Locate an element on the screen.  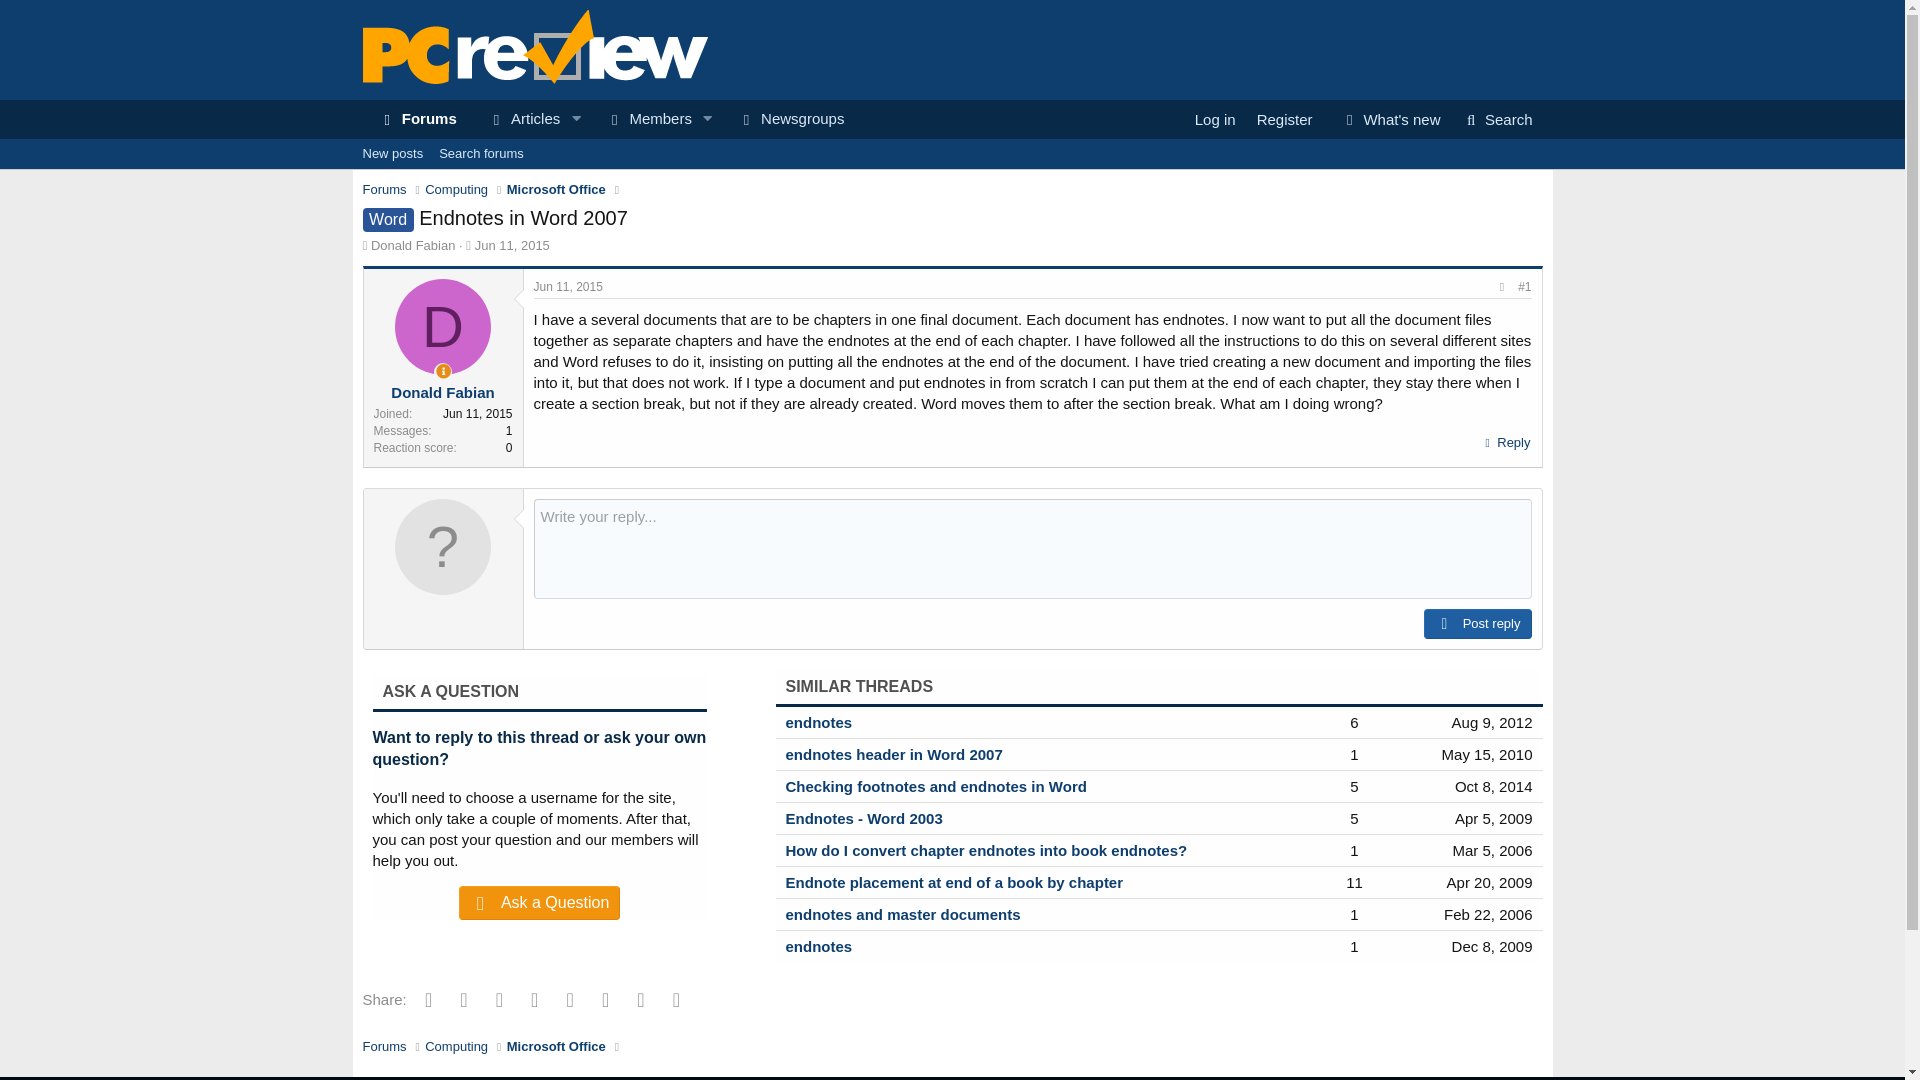
Aug 9, 2012 at 8:36 AM is located at coordinates (1492, 850).